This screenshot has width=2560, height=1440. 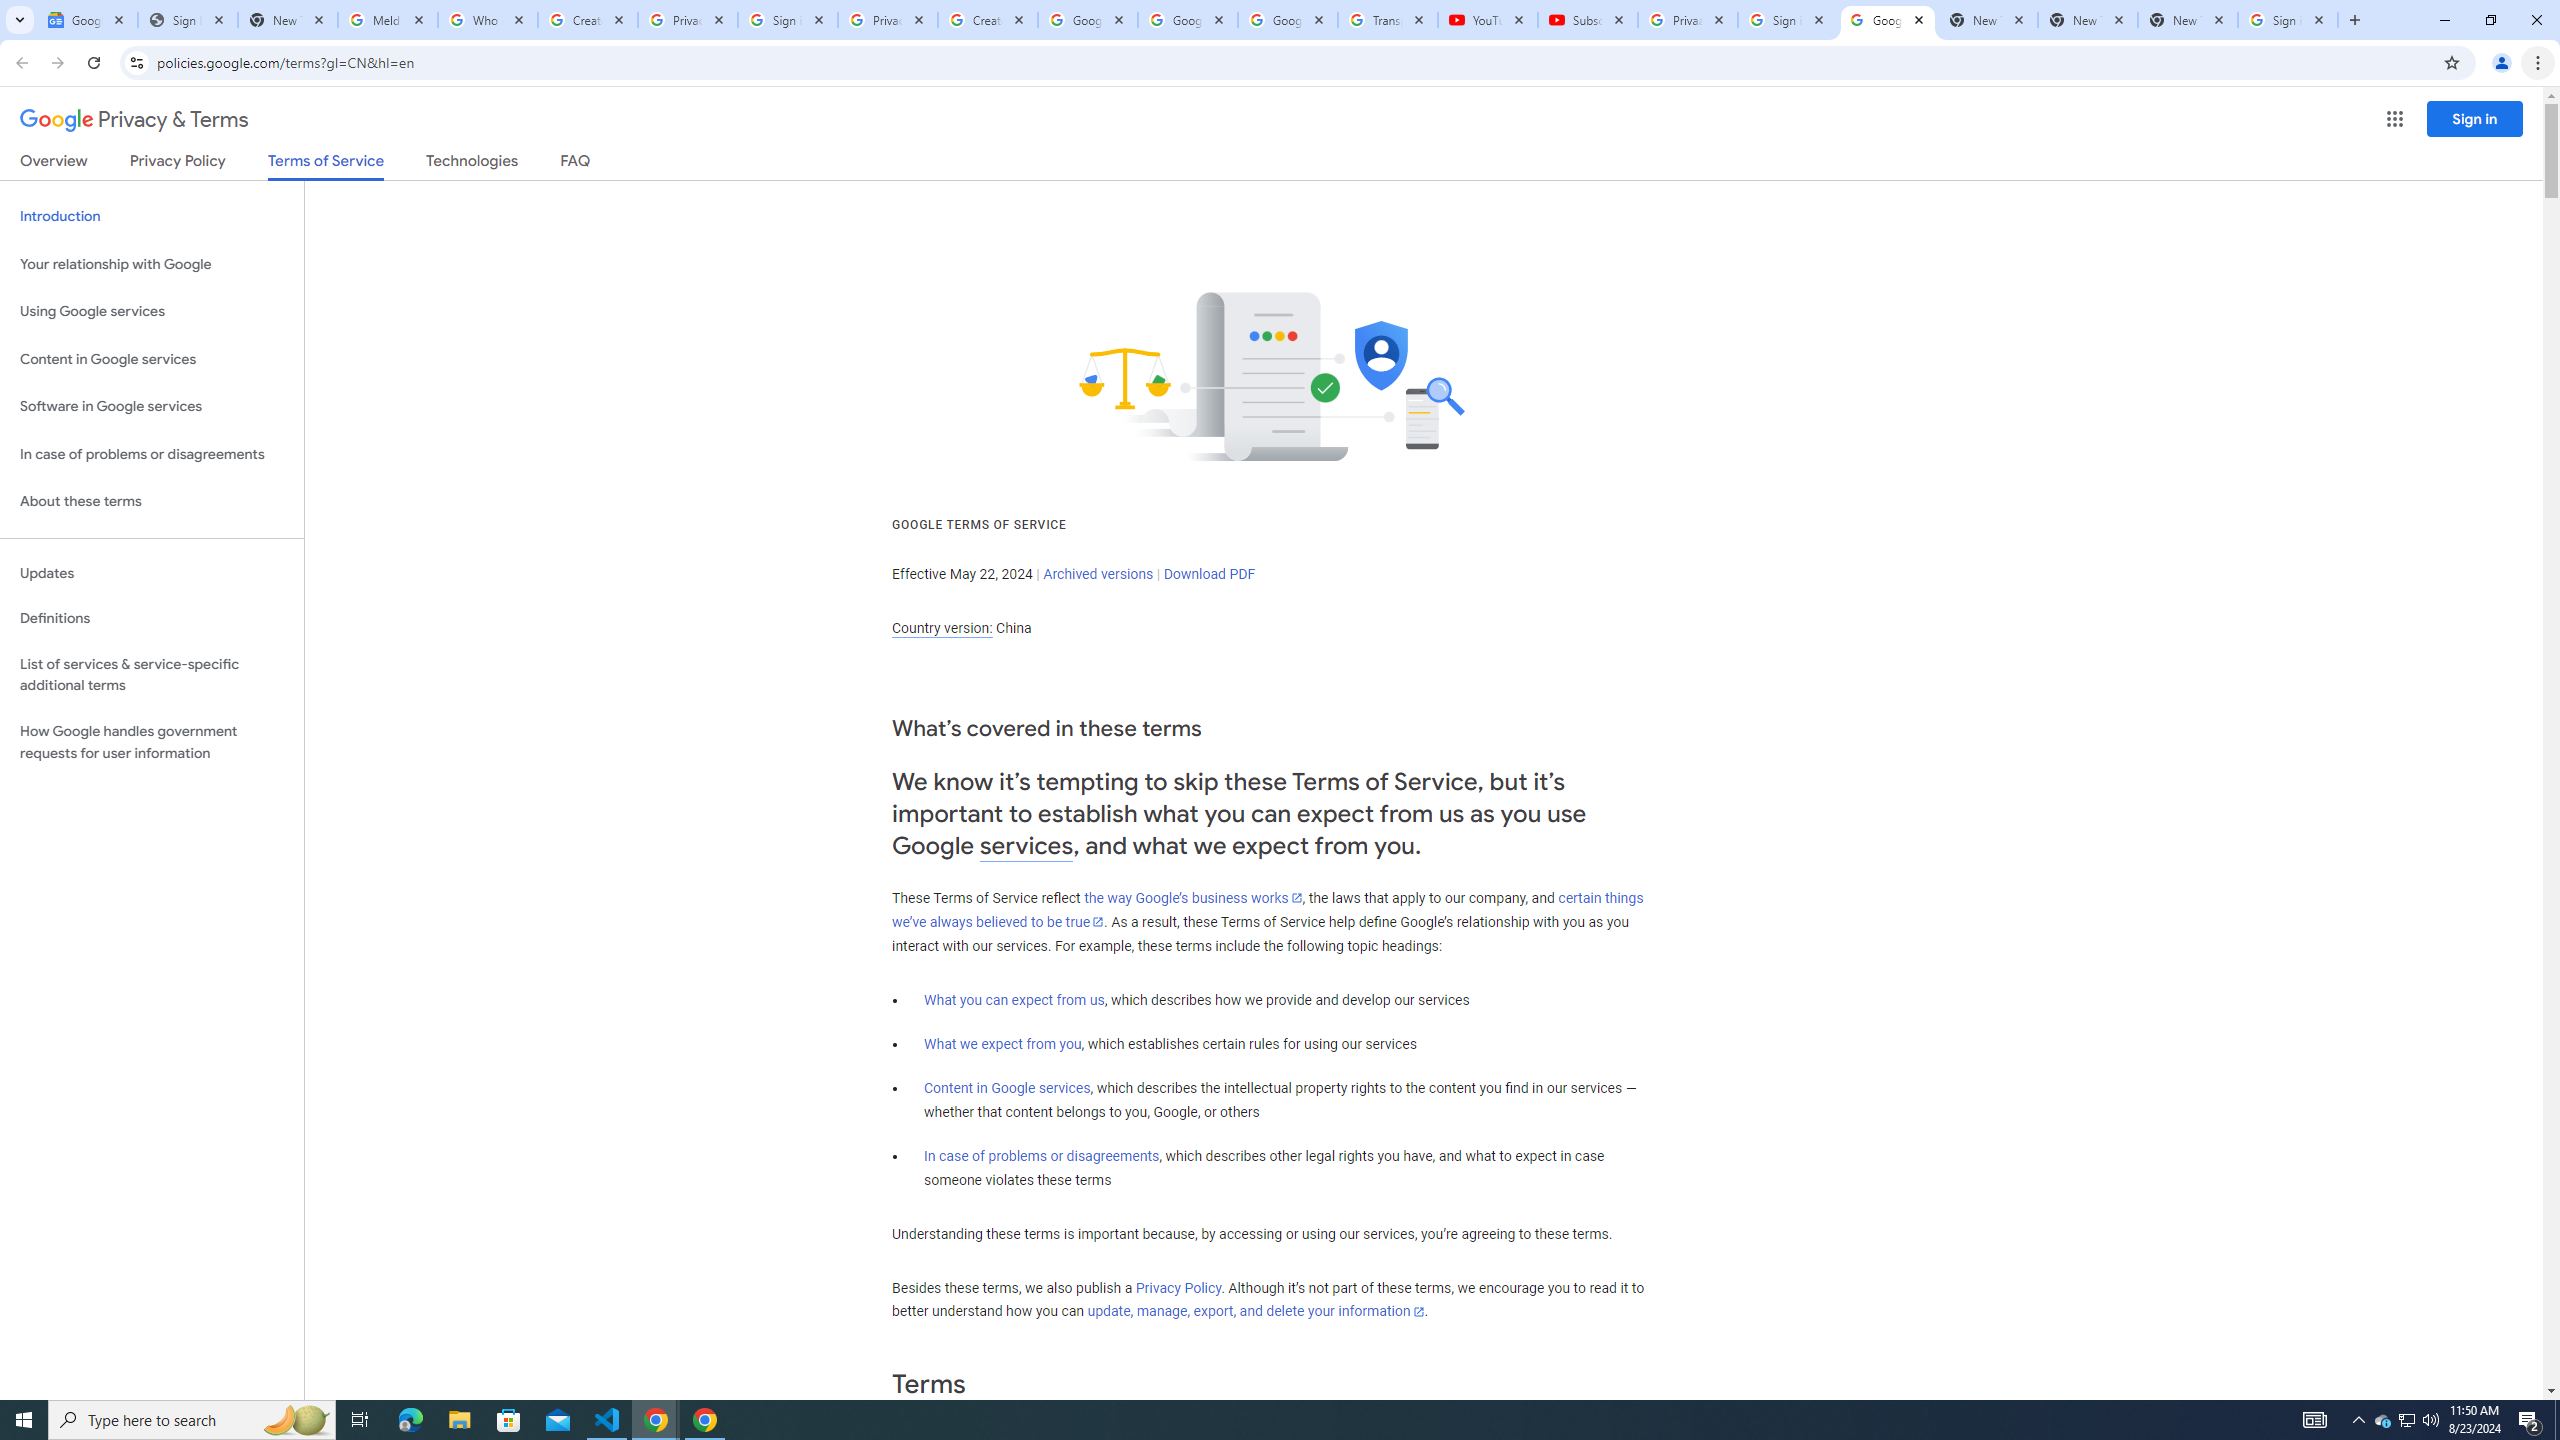 I want to click on YouTube, so click(x=1487, y=20).